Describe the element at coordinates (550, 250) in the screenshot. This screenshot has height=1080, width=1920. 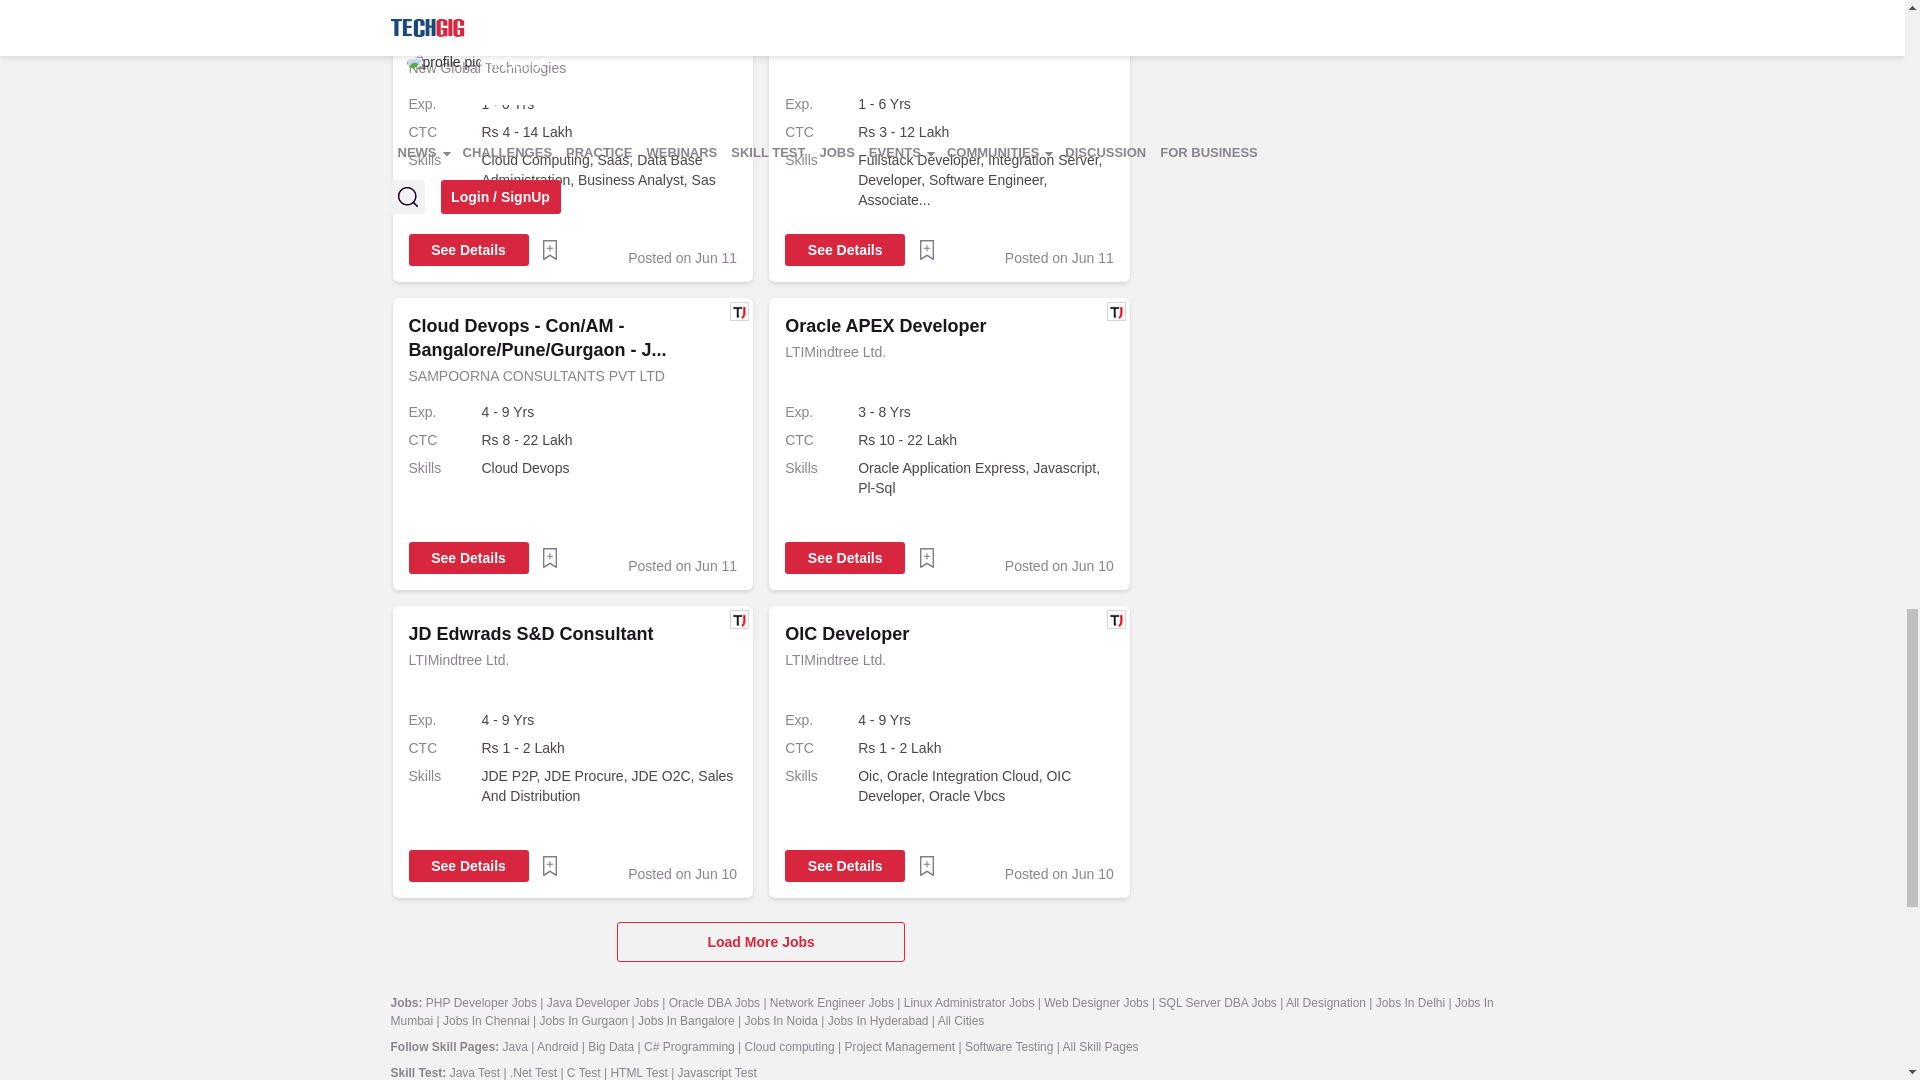
I see `Save Job` at that location.